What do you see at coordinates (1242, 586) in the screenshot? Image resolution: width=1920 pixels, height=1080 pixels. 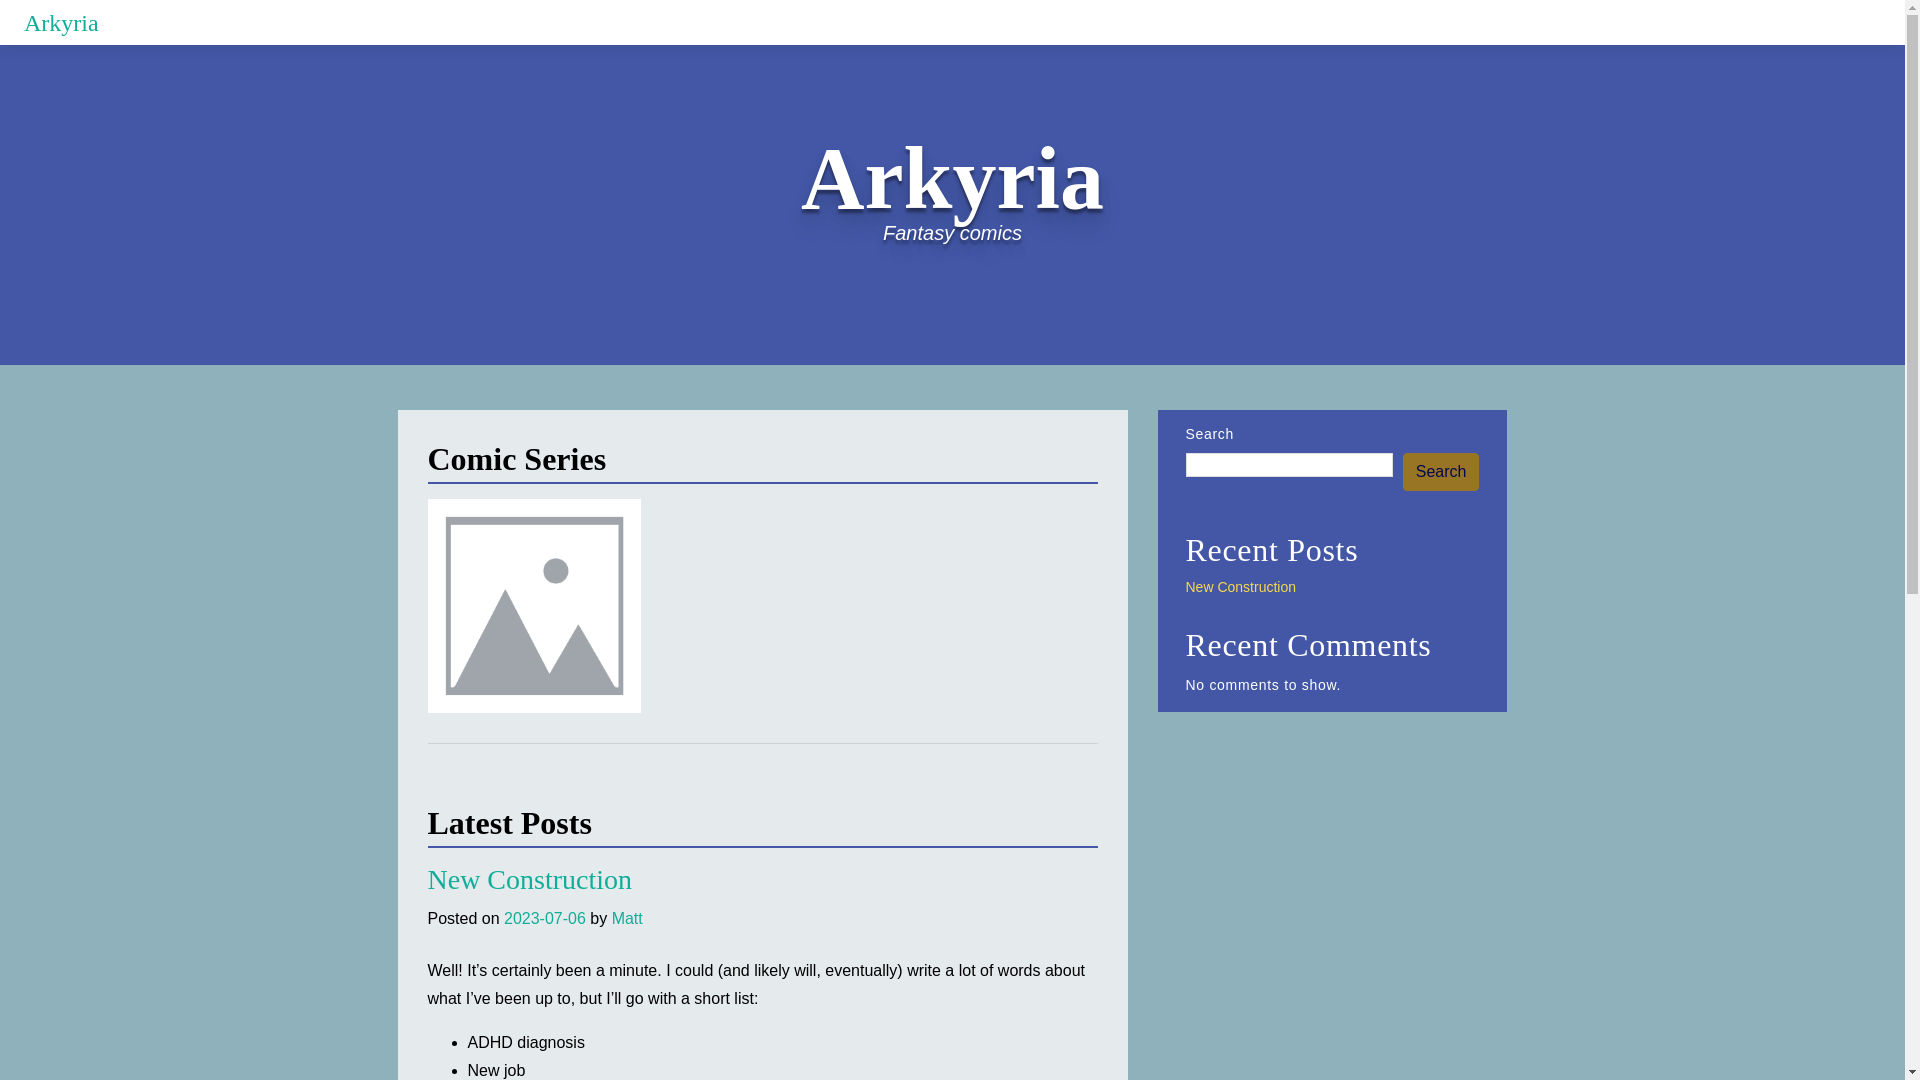 I see `New Construction` at bounding box center [1242, 586].